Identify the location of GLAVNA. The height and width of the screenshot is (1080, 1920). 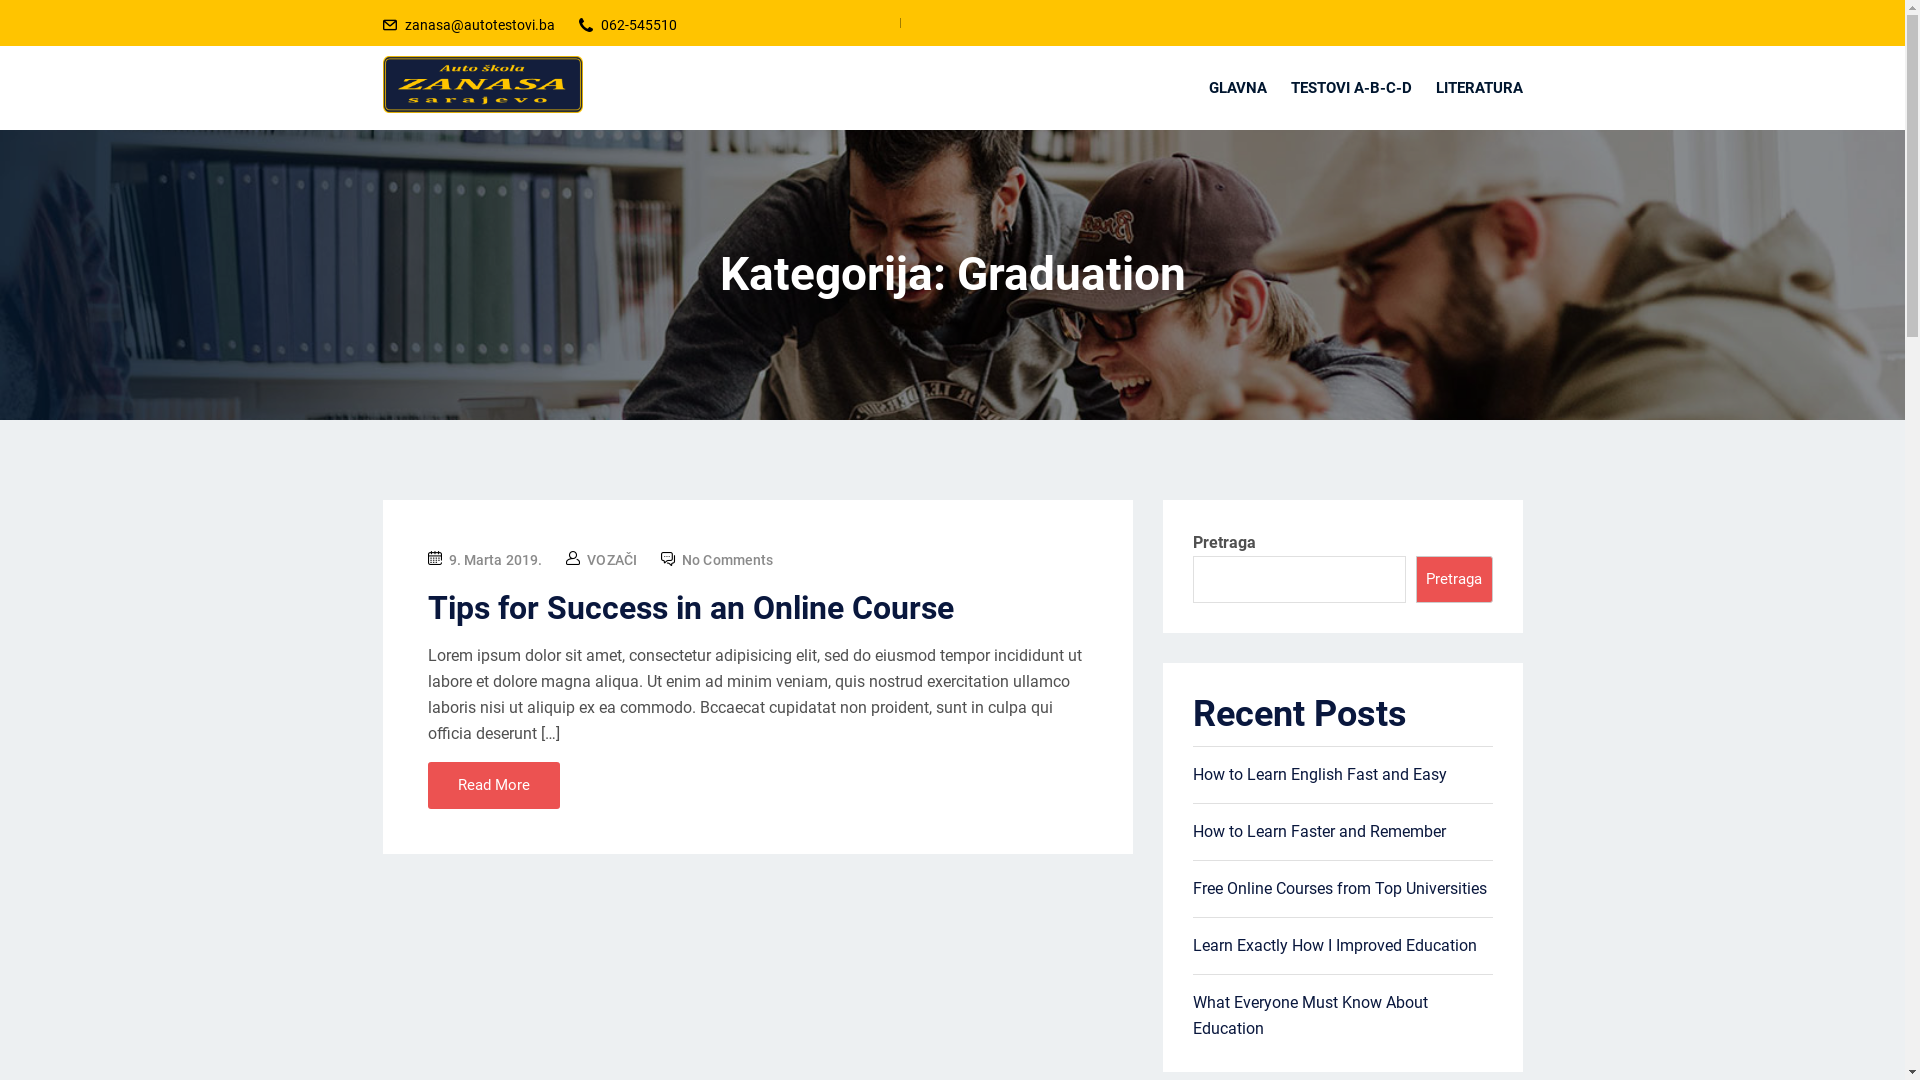
(1237, 88).